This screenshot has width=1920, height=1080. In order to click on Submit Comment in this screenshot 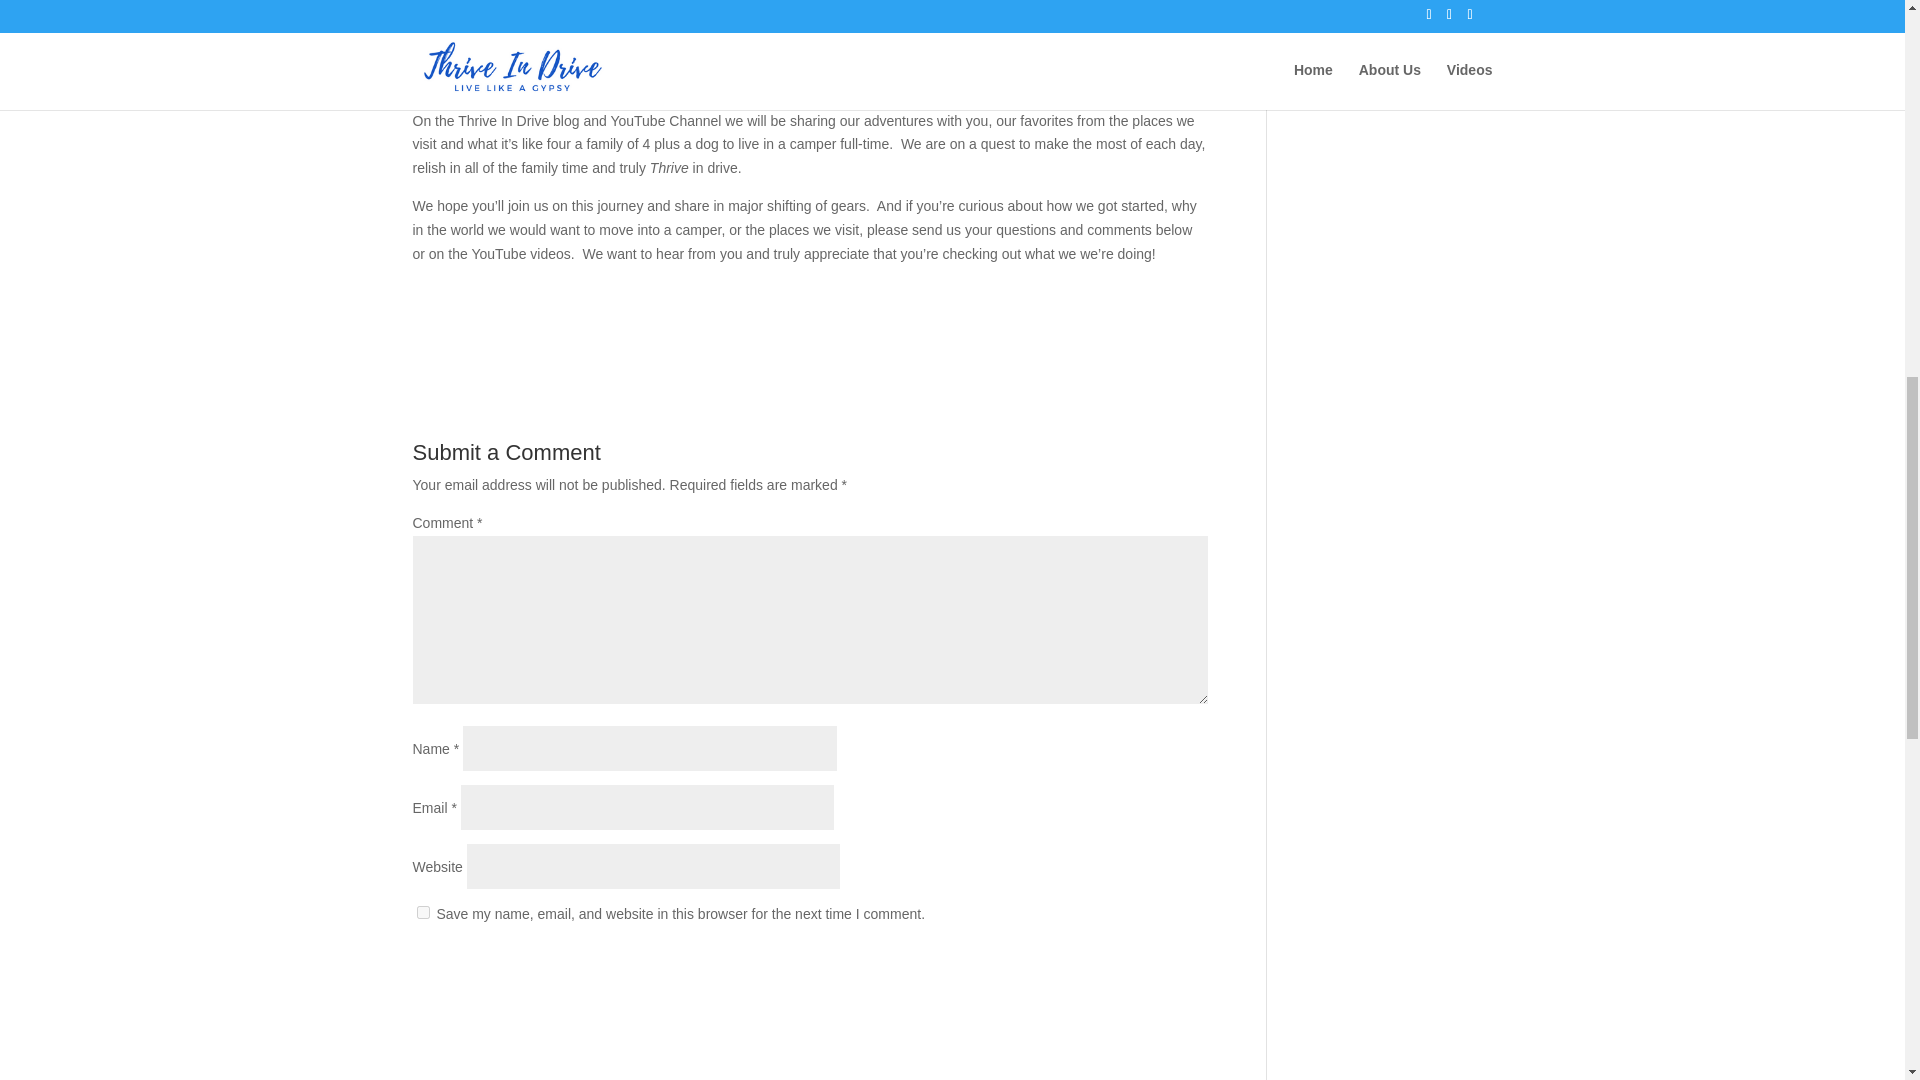, I will do `click(1108, 966)`.